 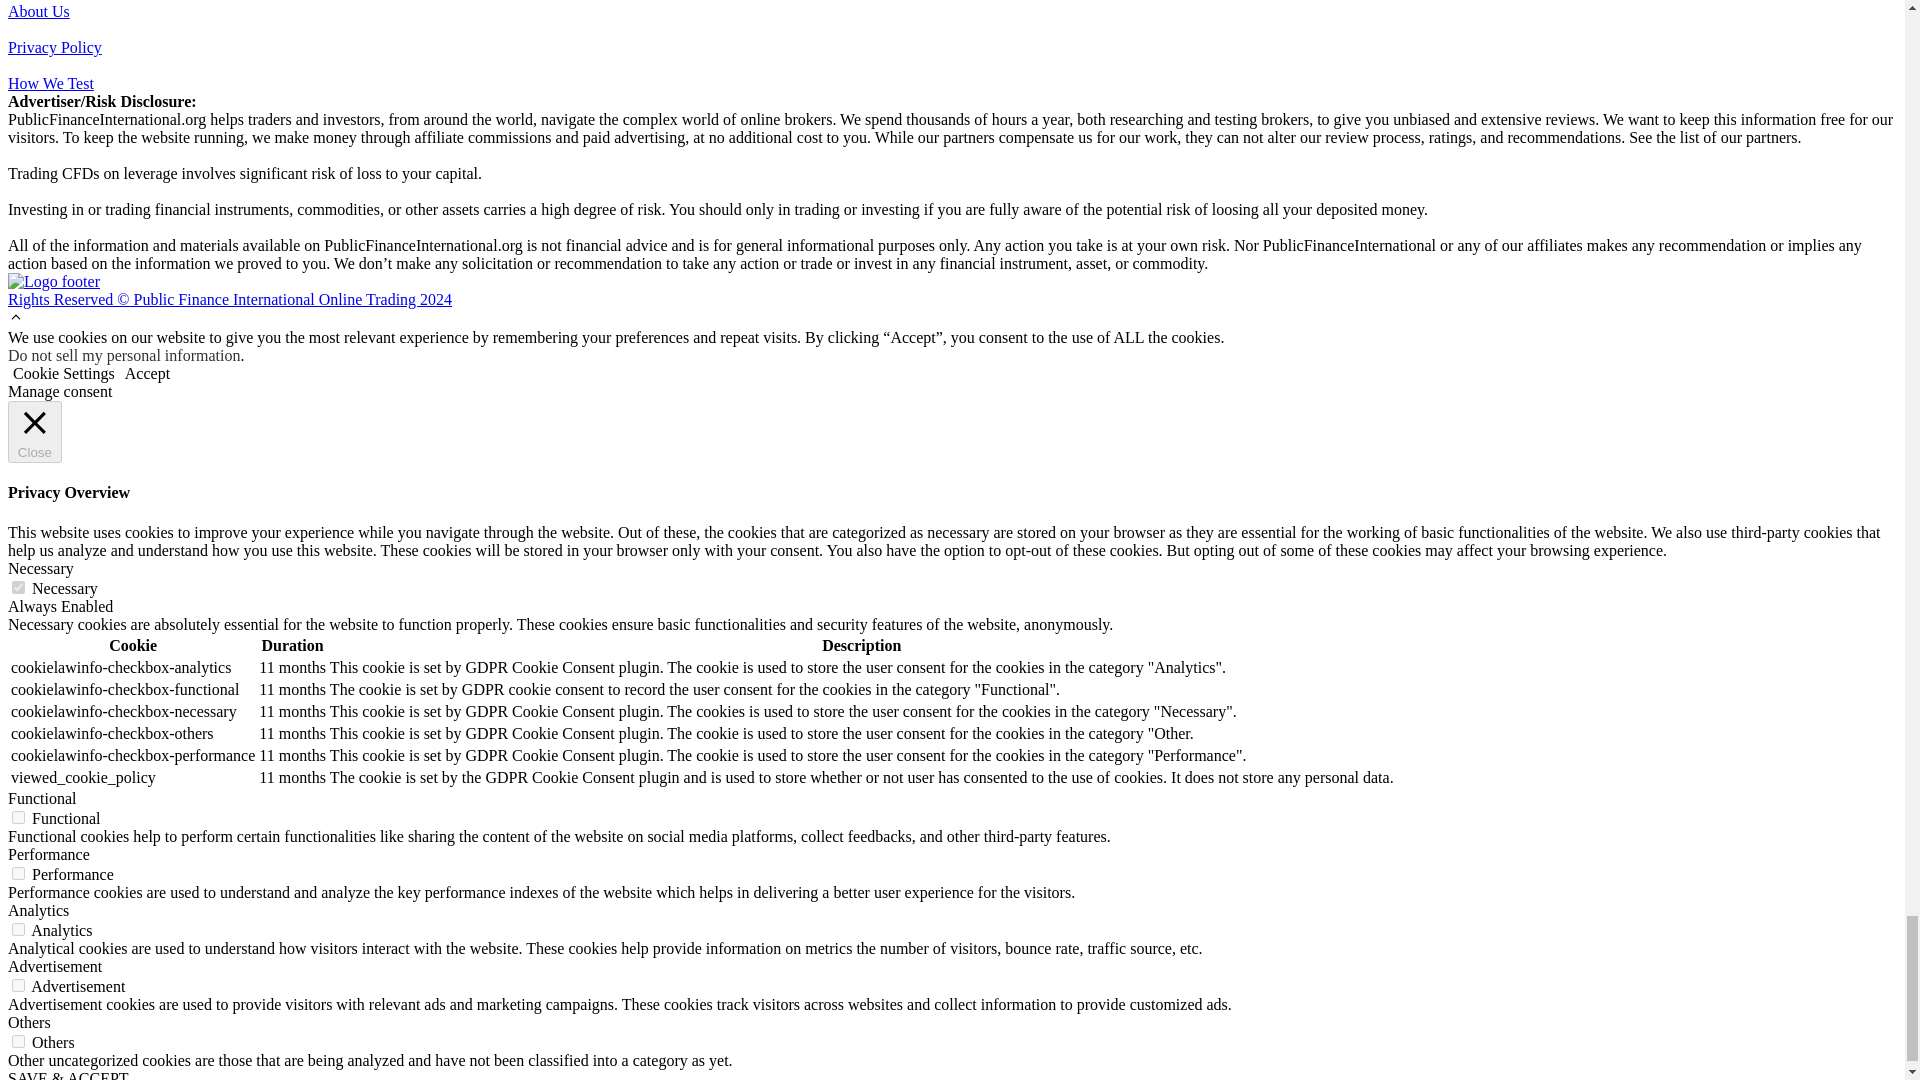 I want to click on on, so click(x=18, y=930).